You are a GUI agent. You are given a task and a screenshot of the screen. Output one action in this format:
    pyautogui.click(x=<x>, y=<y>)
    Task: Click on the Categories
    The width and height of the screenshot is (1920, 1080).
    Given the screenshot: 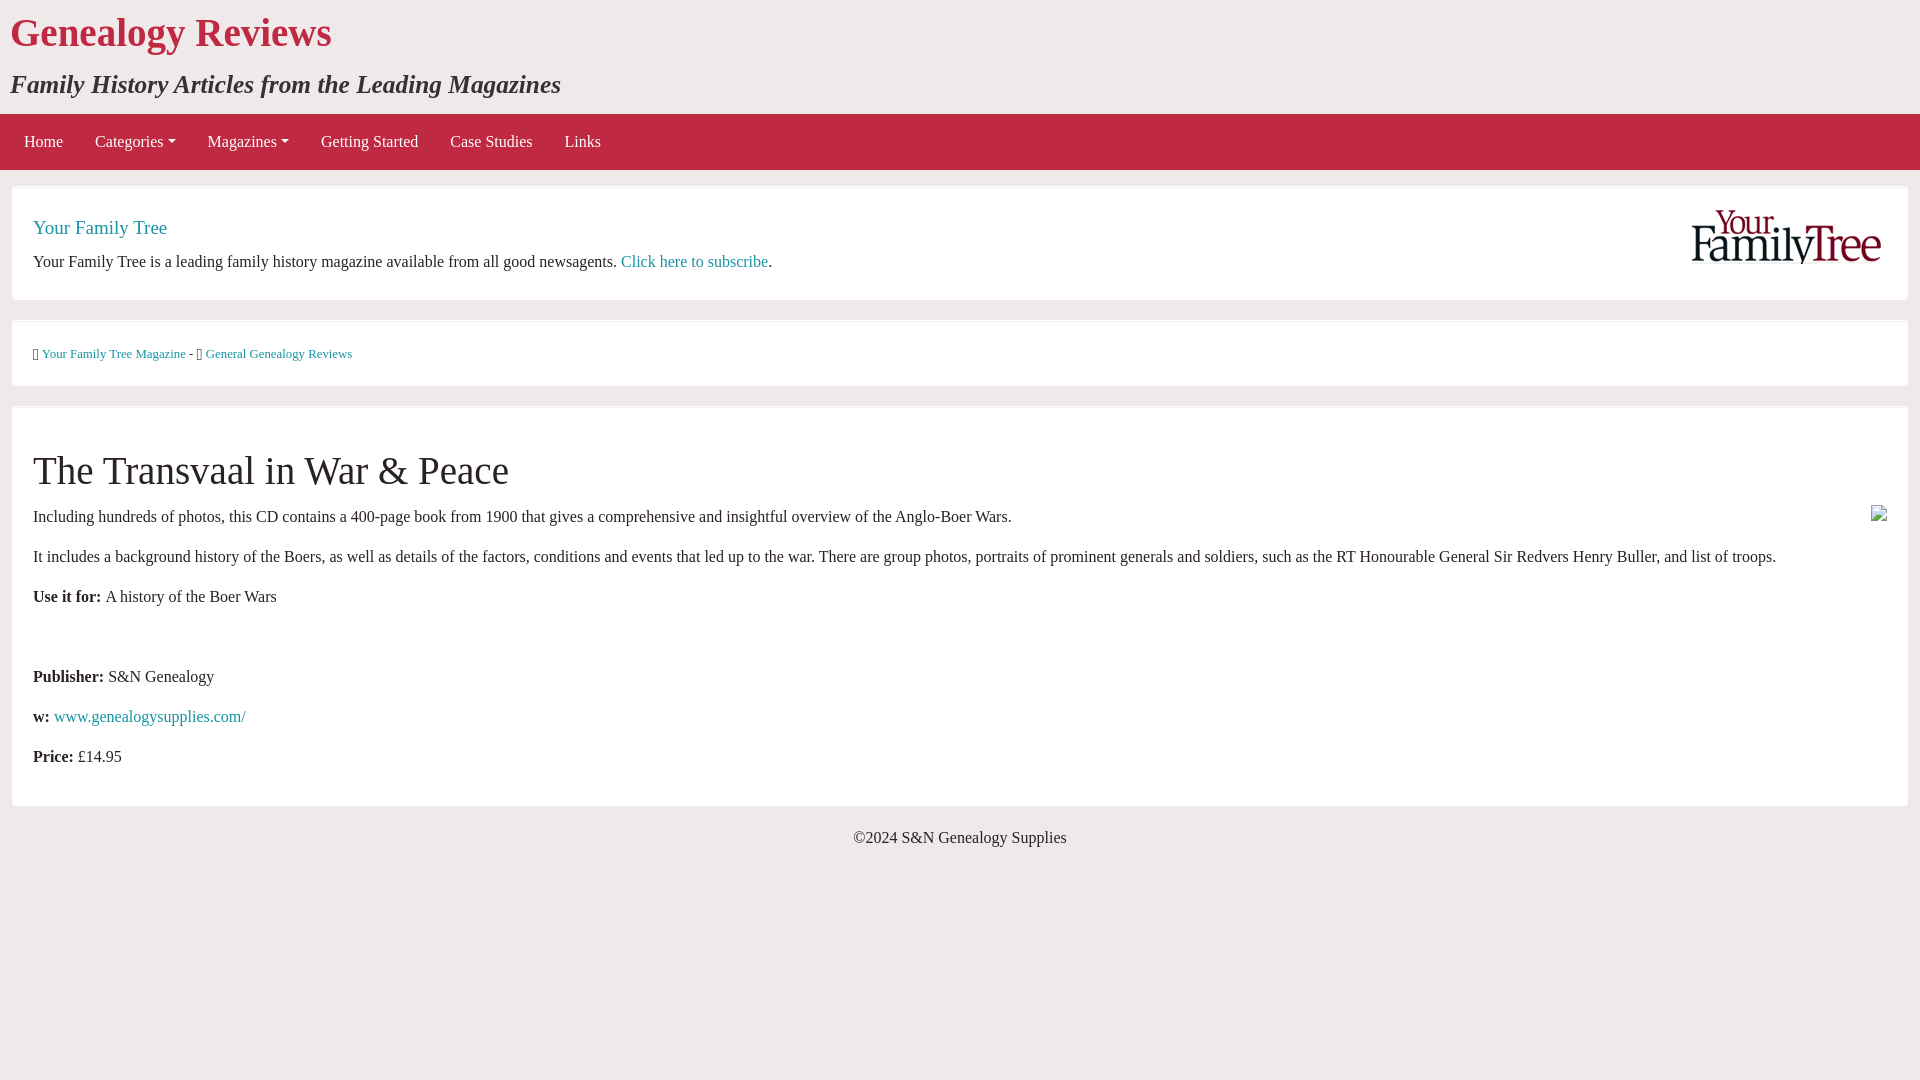 What is the action you would take?
    pyautogui.click(x=135, y=142)
    